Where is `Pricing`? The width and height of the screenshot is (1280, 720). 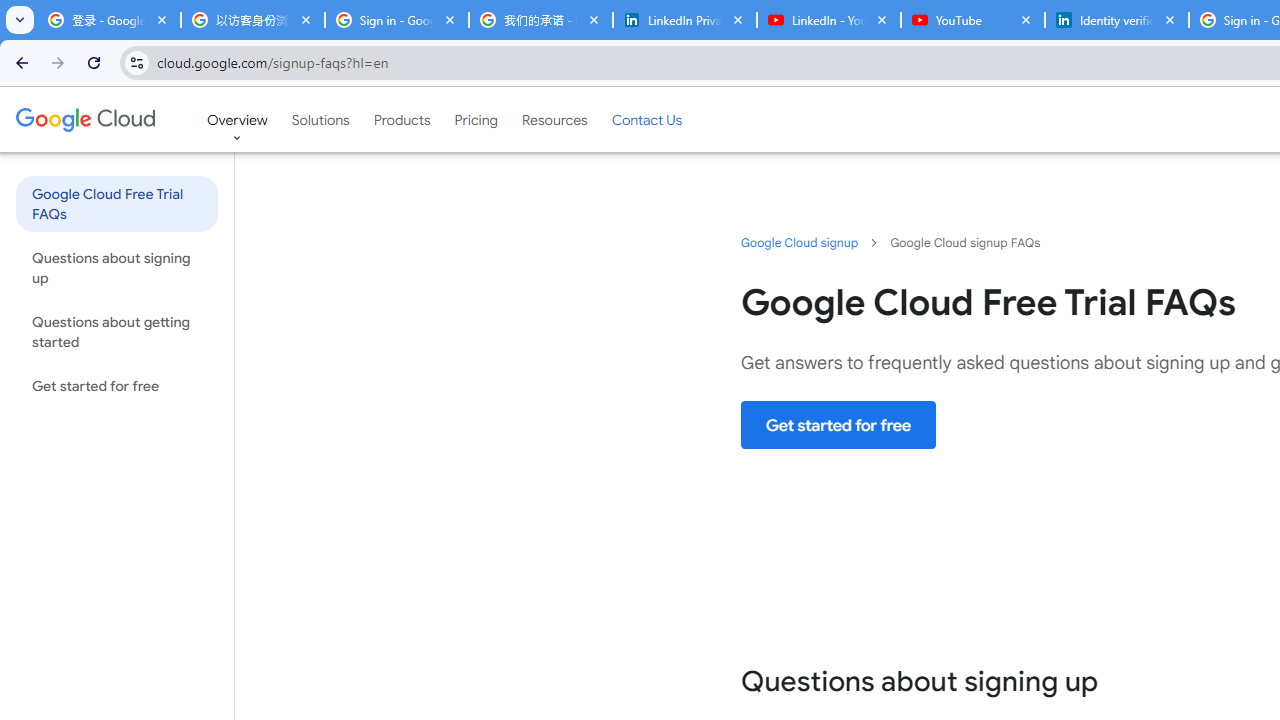 Pricing is located at coordinates (476, 119).